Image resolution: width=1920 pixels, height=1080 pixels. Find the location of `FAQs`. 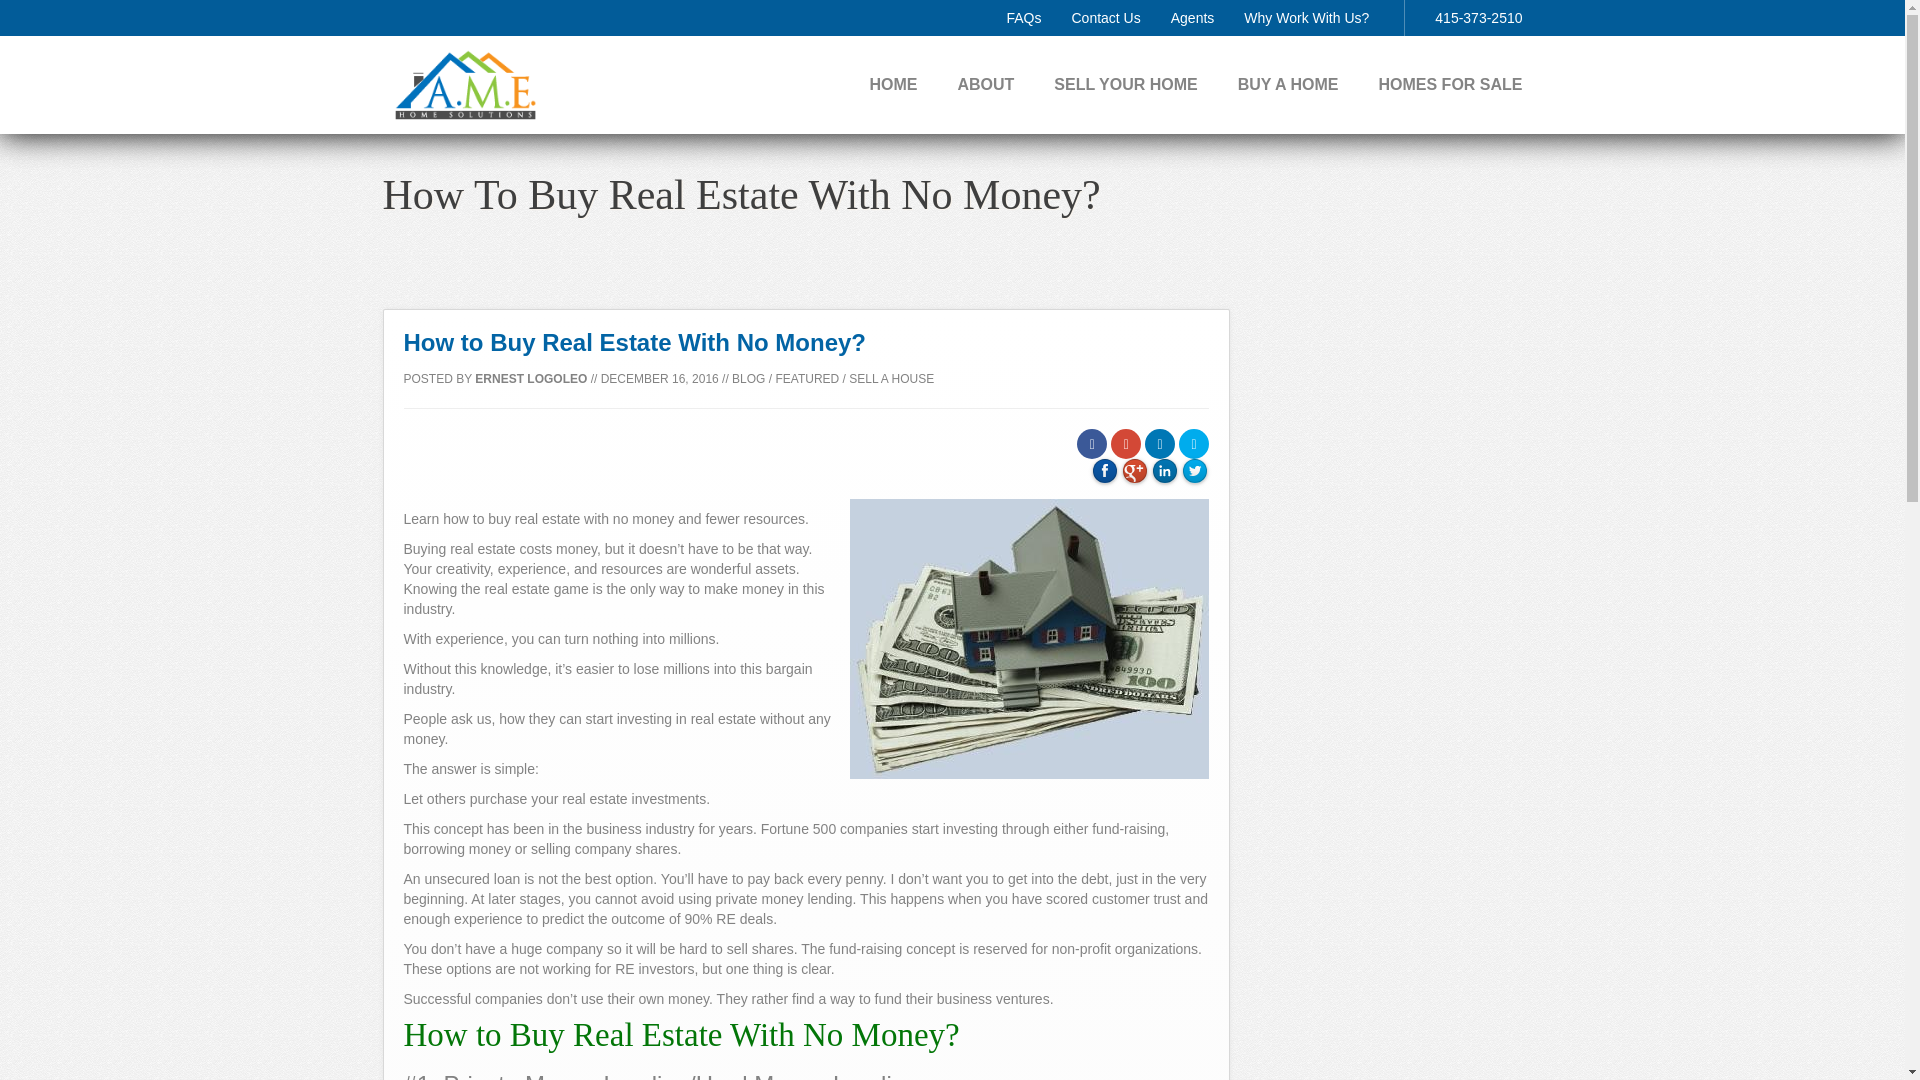

FAQs is located at coordinates (1023, 17).